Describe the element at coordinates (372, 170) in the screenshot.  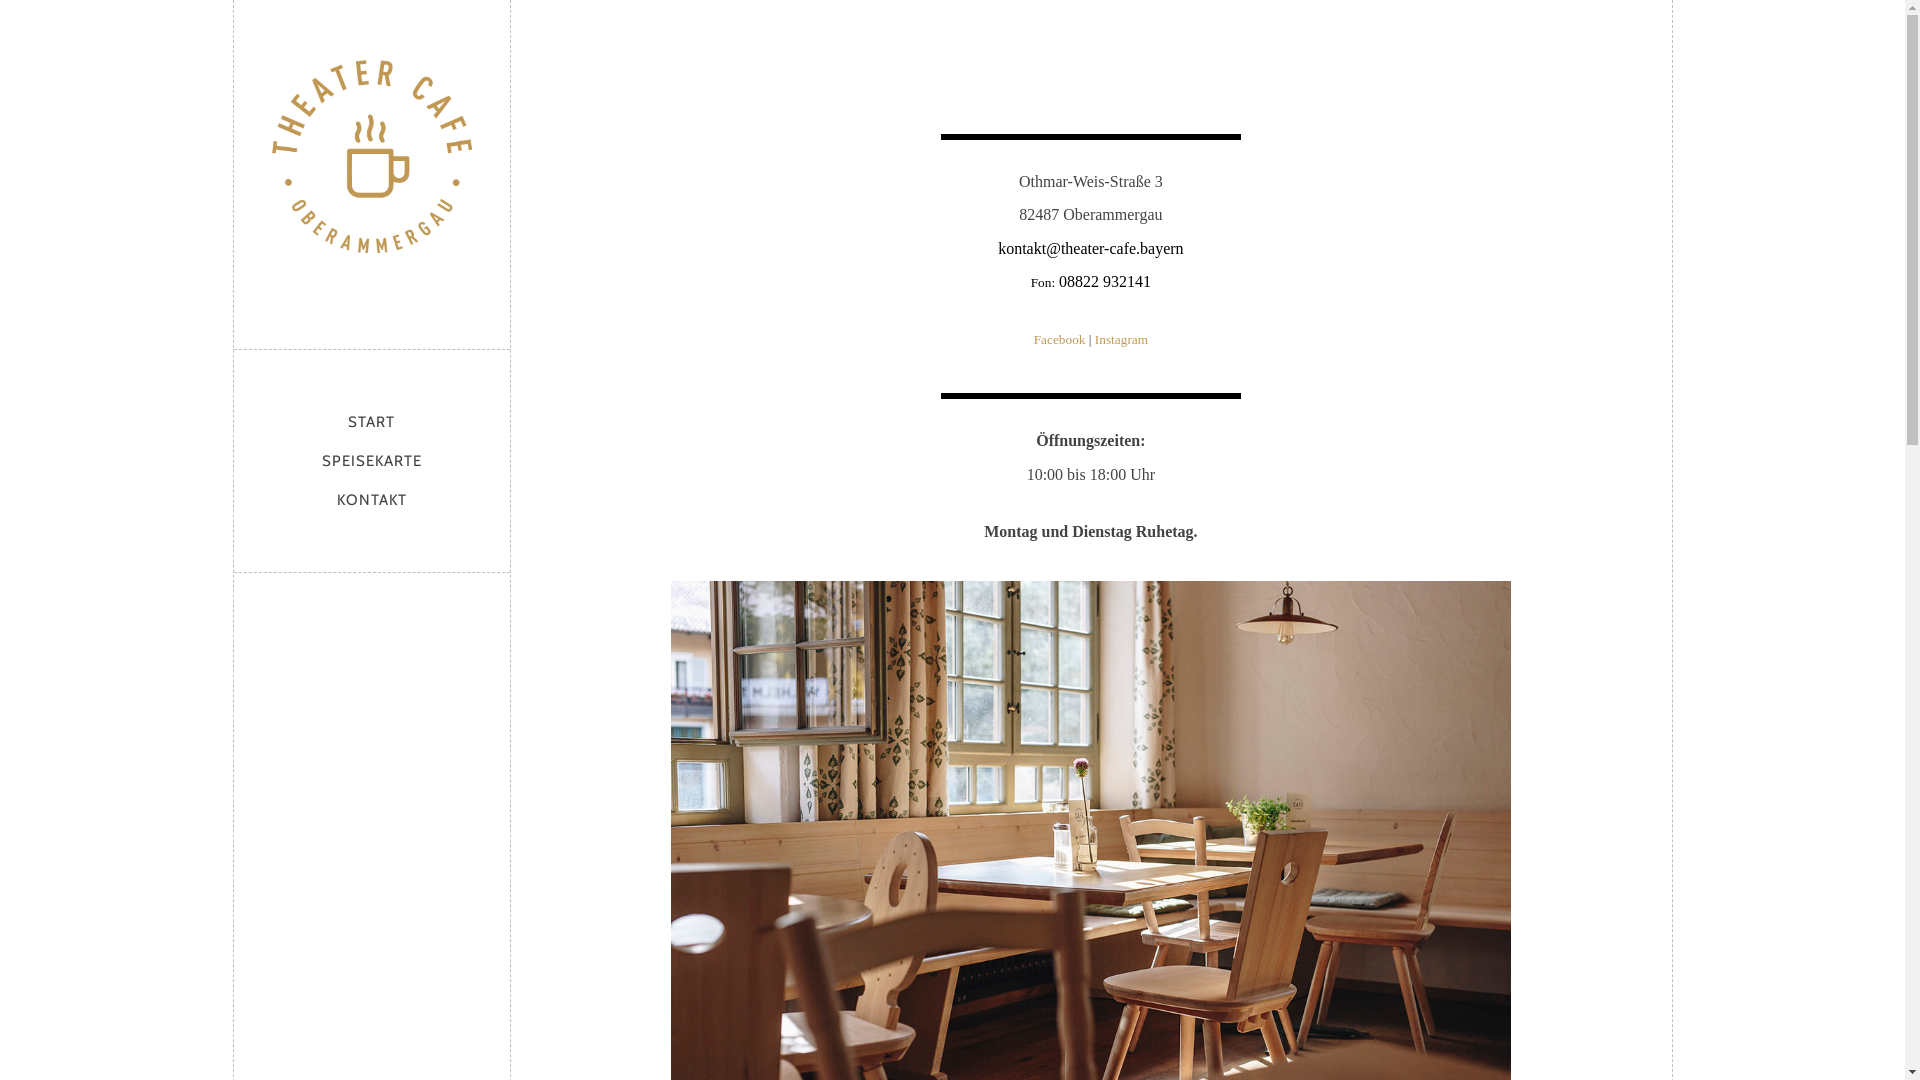
I see `THEATER CAFE` at that location.